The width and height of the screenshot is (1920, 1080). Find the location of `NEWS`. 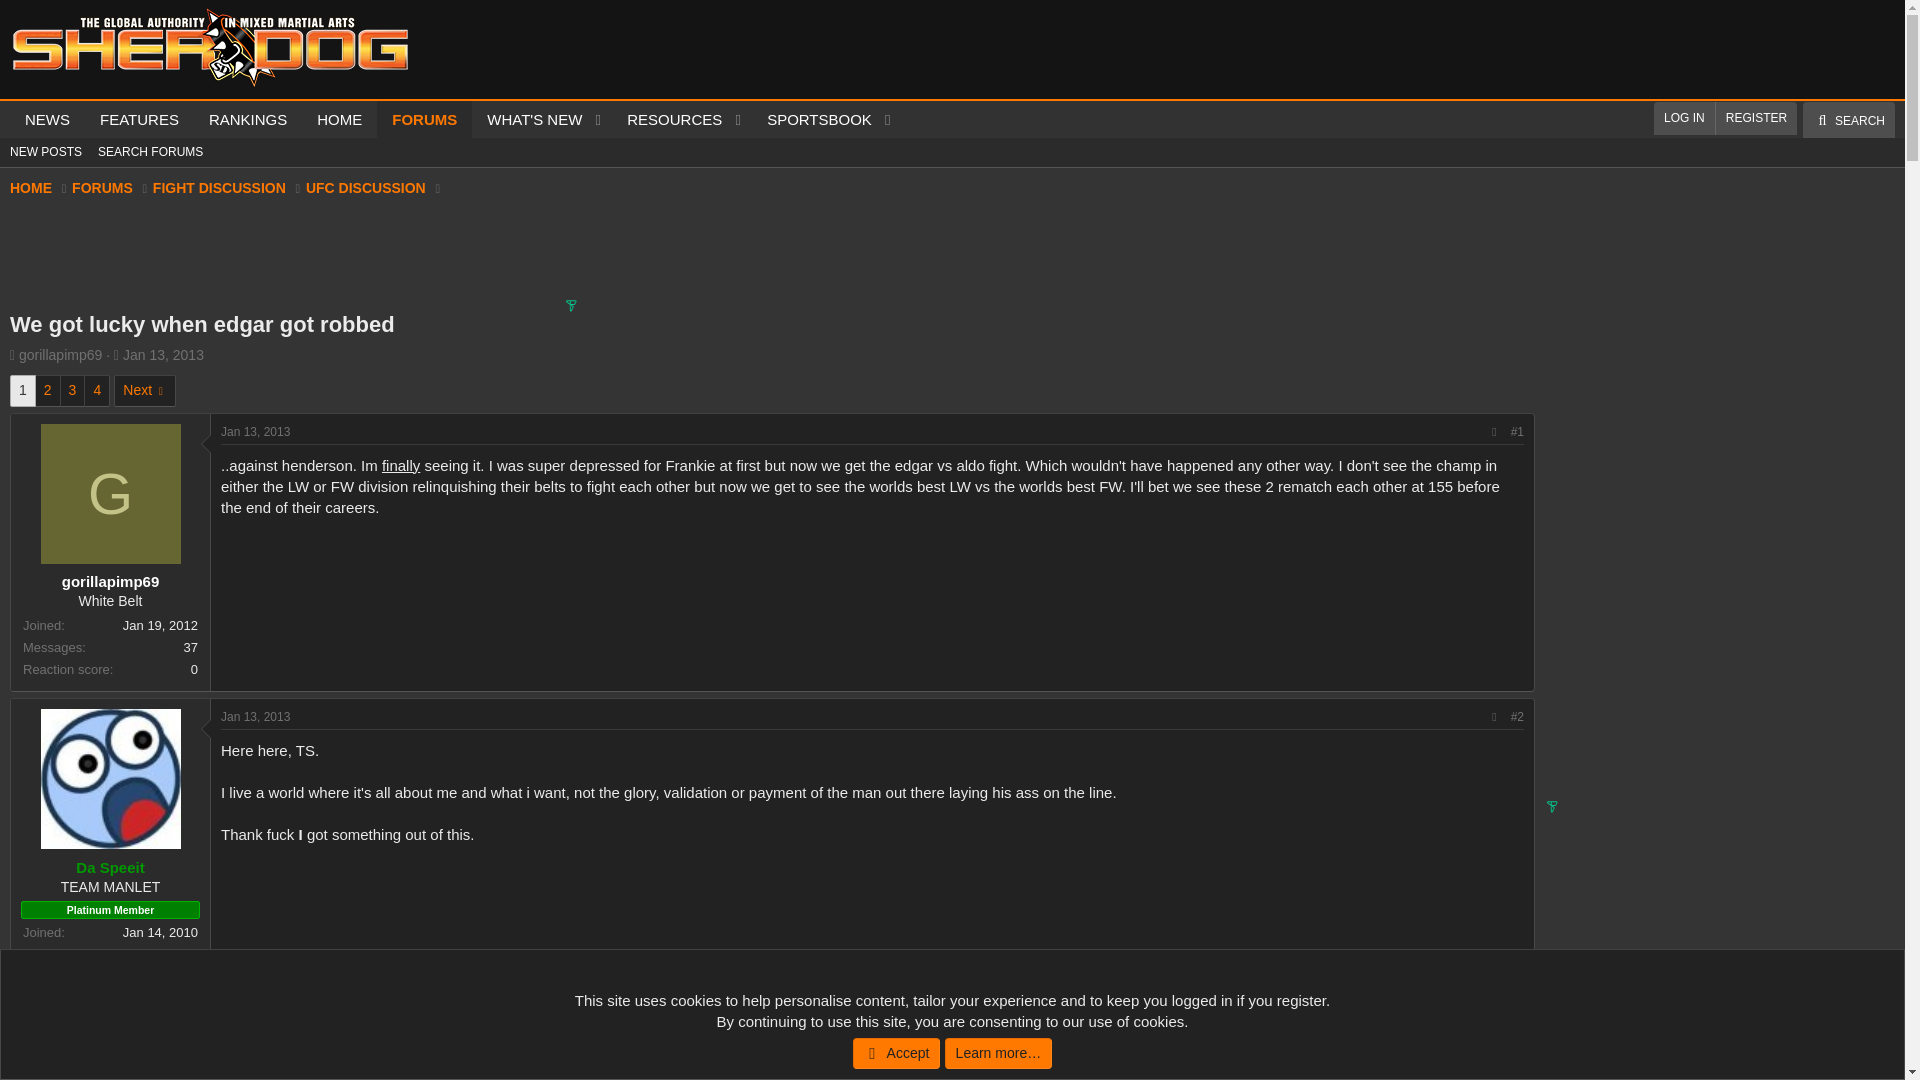

NEWS is located at coordinates (46, 120).